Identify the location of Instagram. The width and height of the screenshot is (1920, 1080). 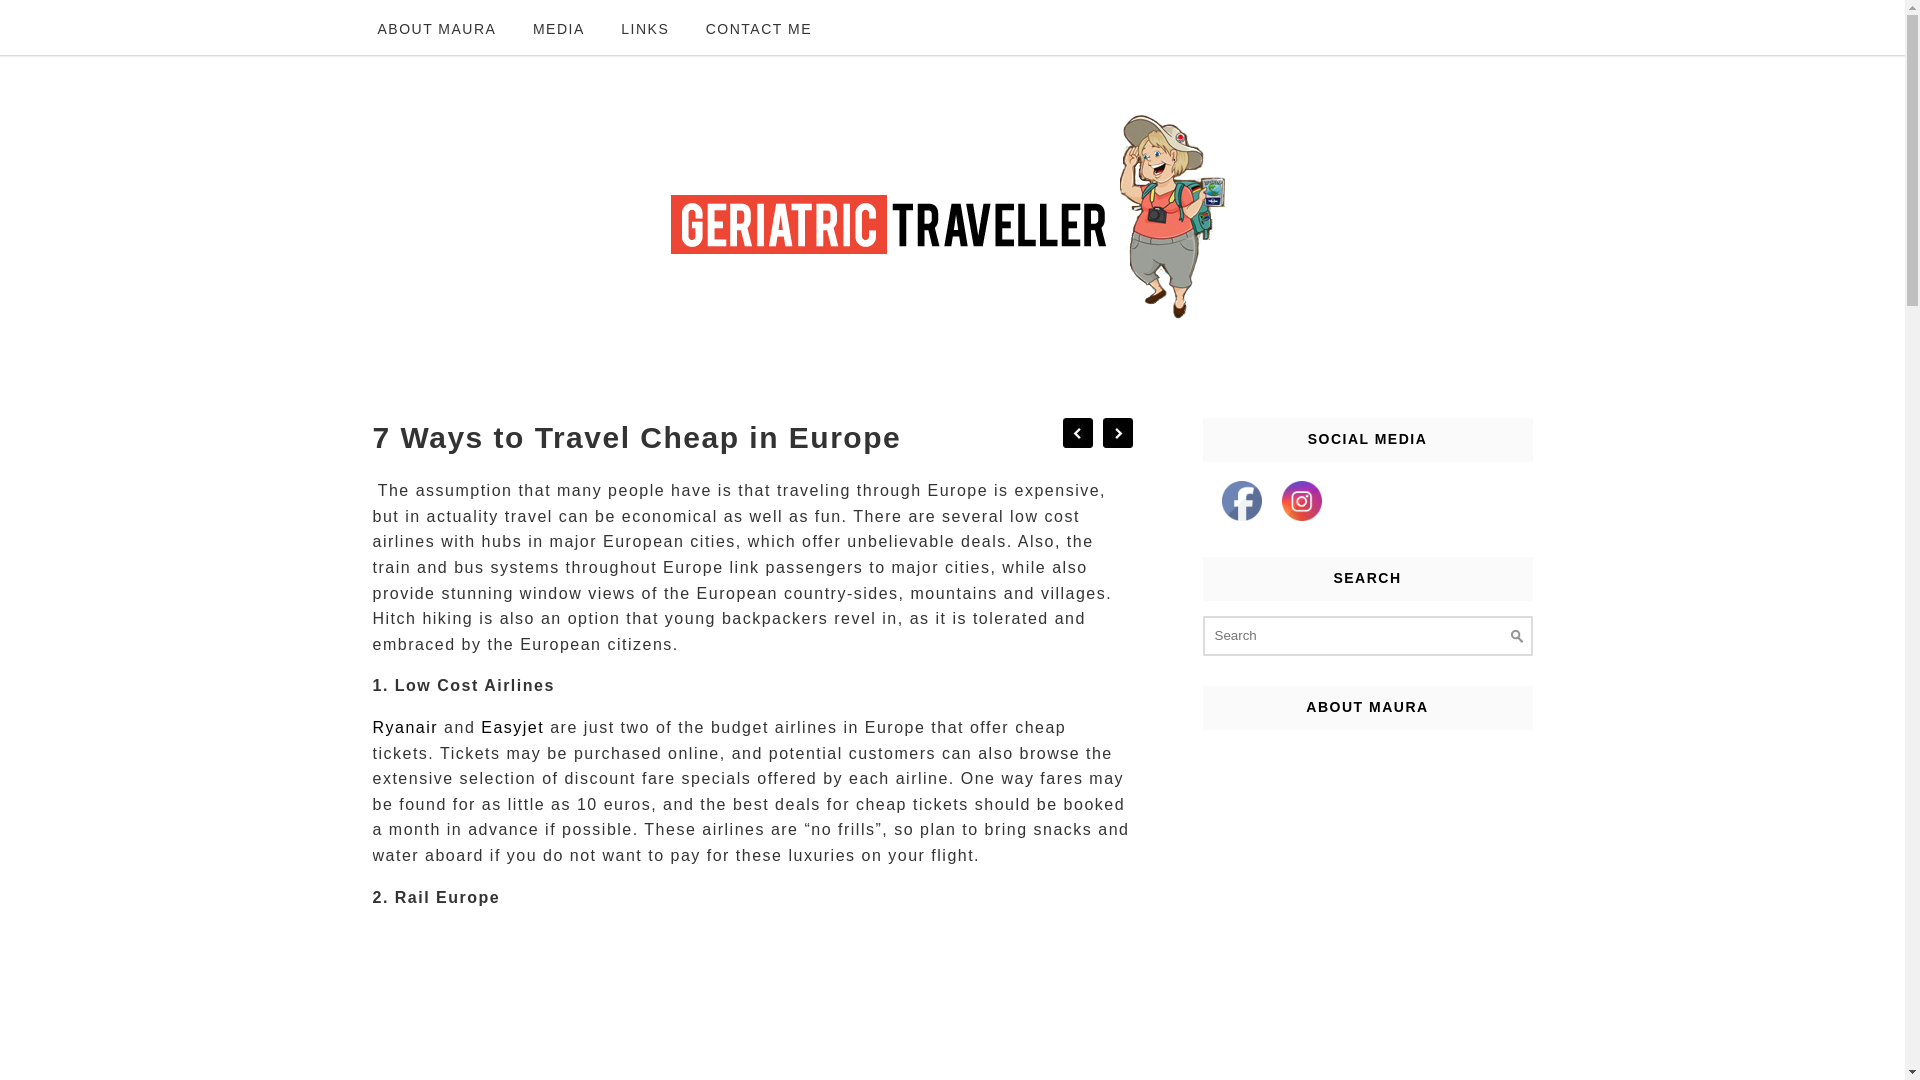
(1302, 500).